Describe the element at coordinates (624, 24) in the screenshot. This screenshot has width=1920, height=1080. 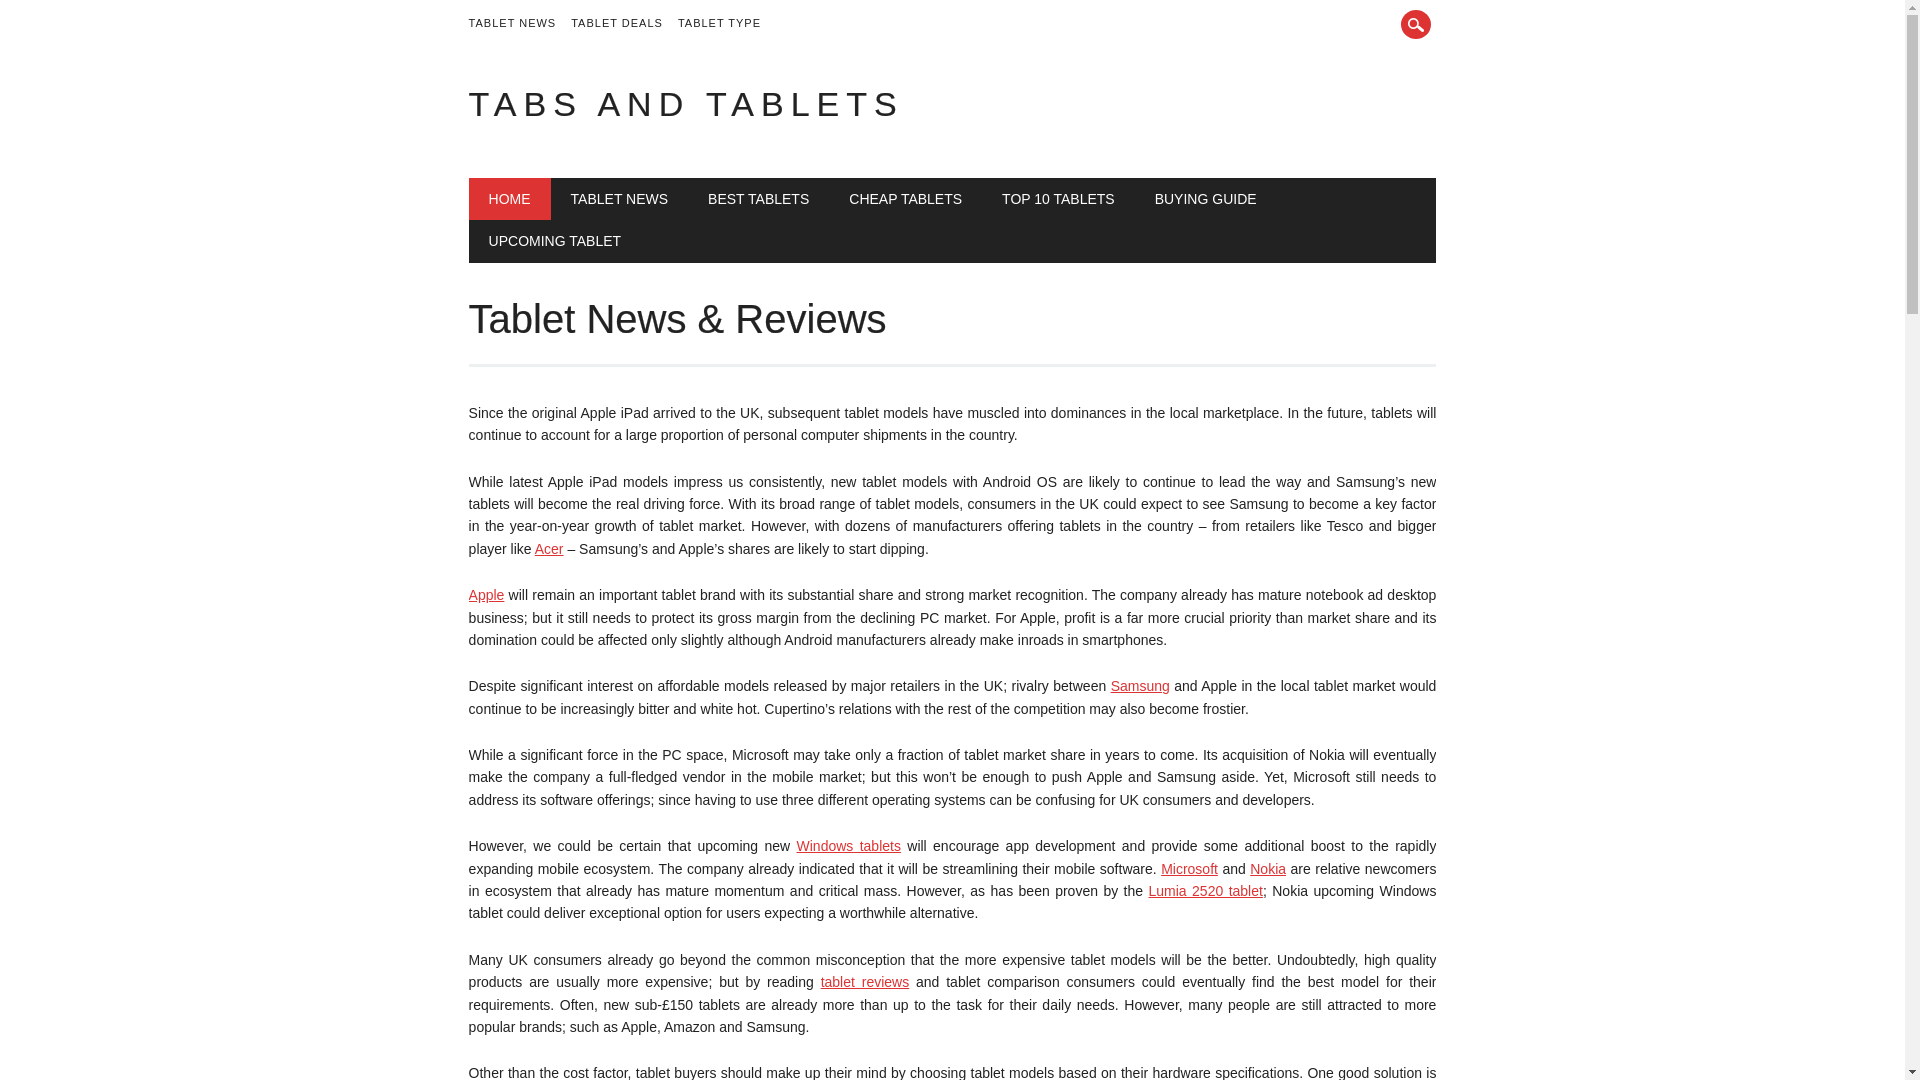
I see `TABLET DEALS` at that location.